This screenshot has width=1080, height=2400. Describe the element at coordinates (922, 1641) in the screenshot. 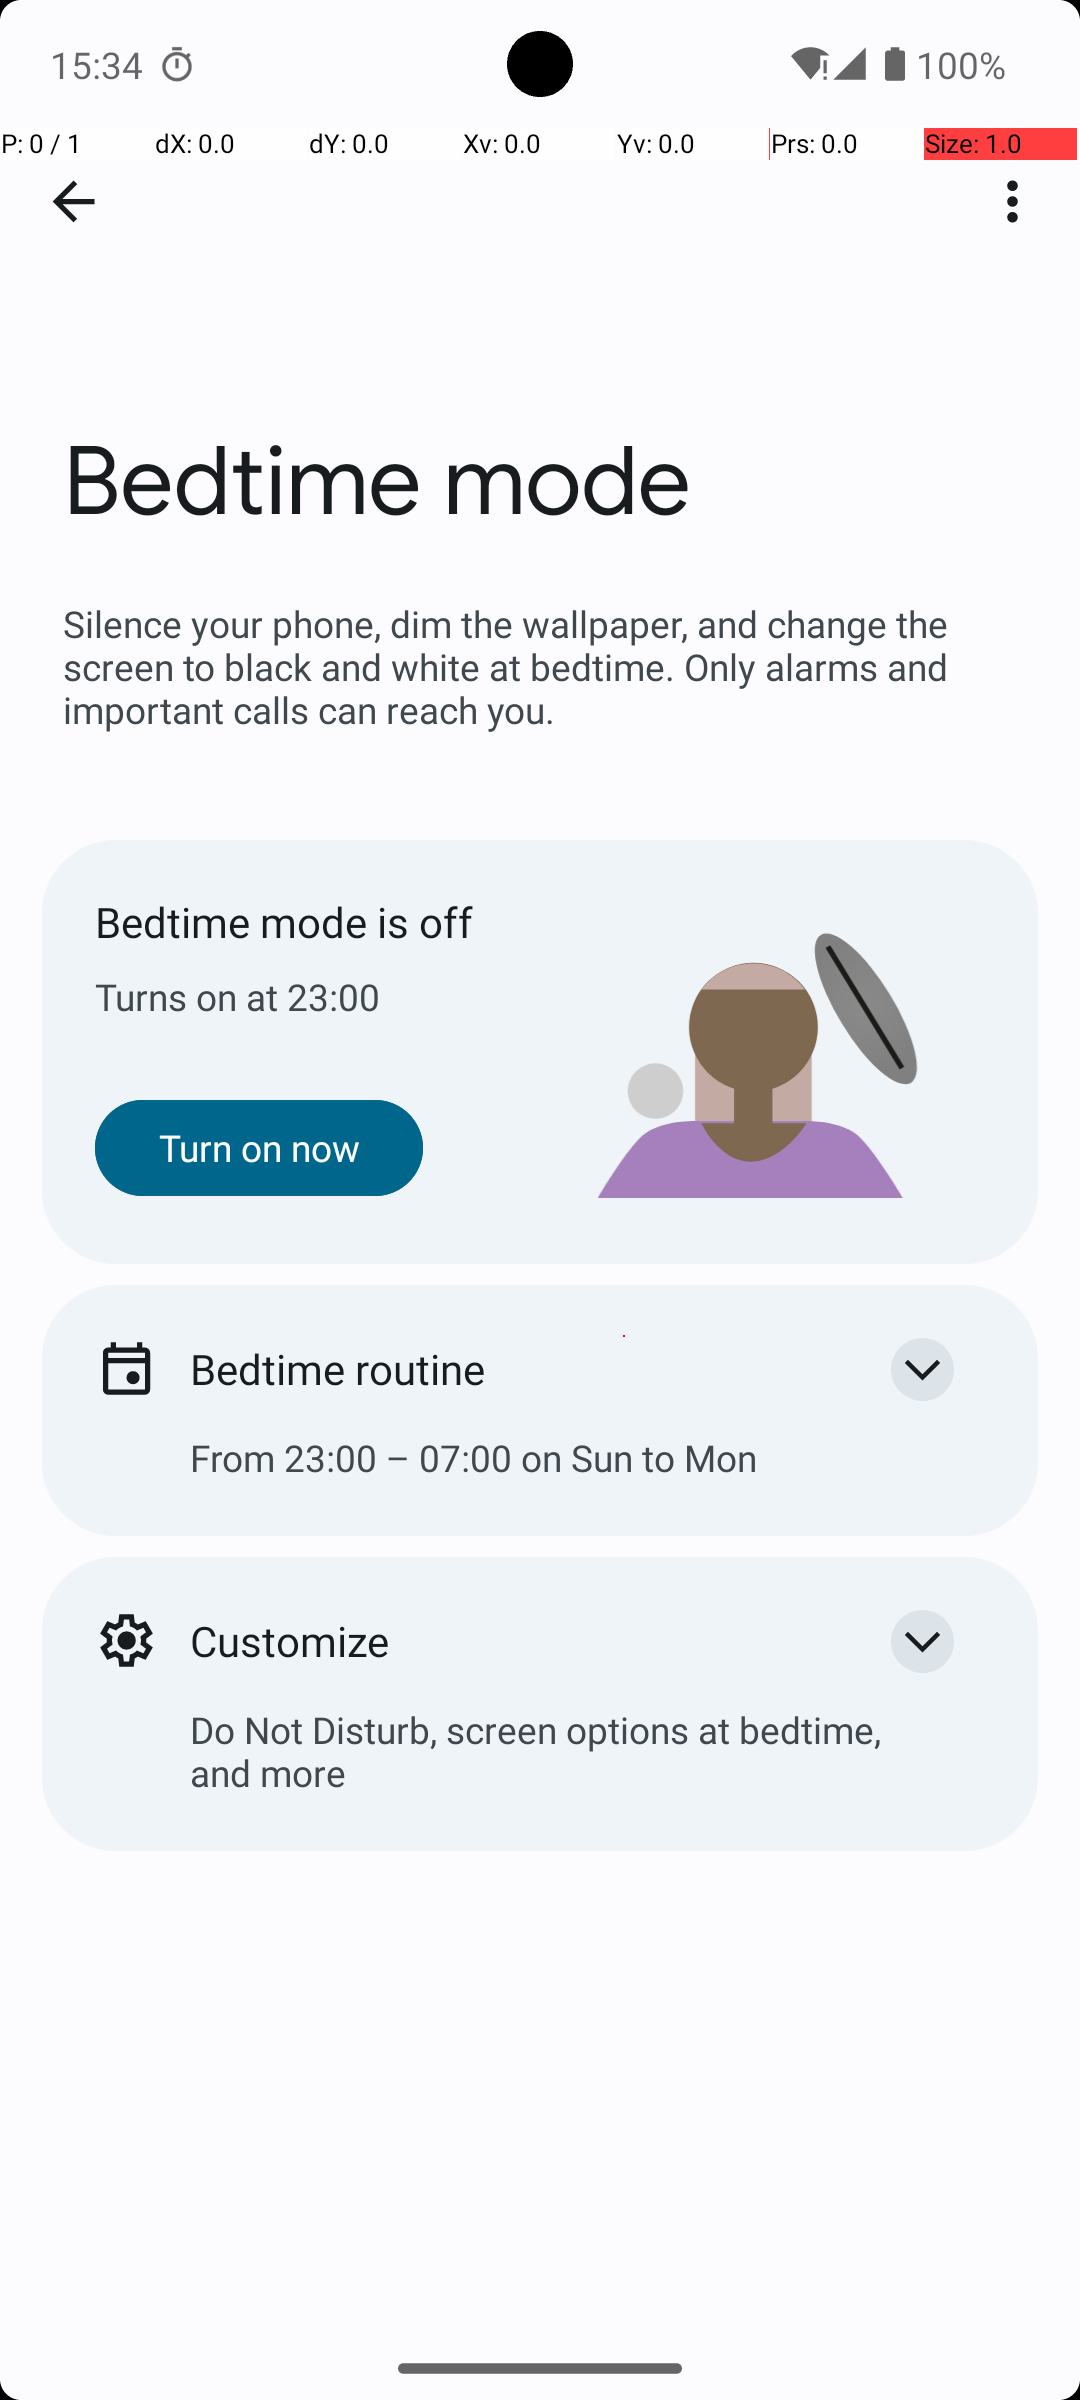

I see `Expand the card Customize` at that location.